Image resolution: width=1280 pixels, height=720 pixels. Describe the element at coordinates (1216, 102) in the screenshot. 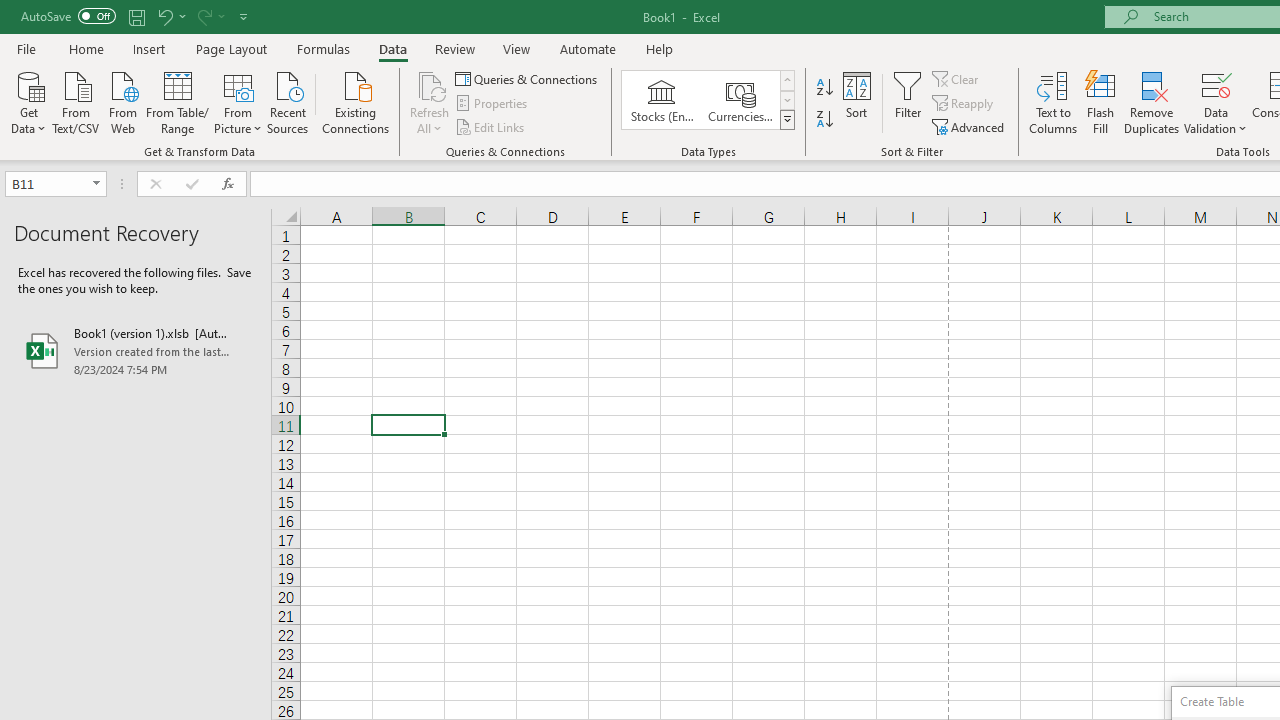

I see `Data Validation...` at that location.